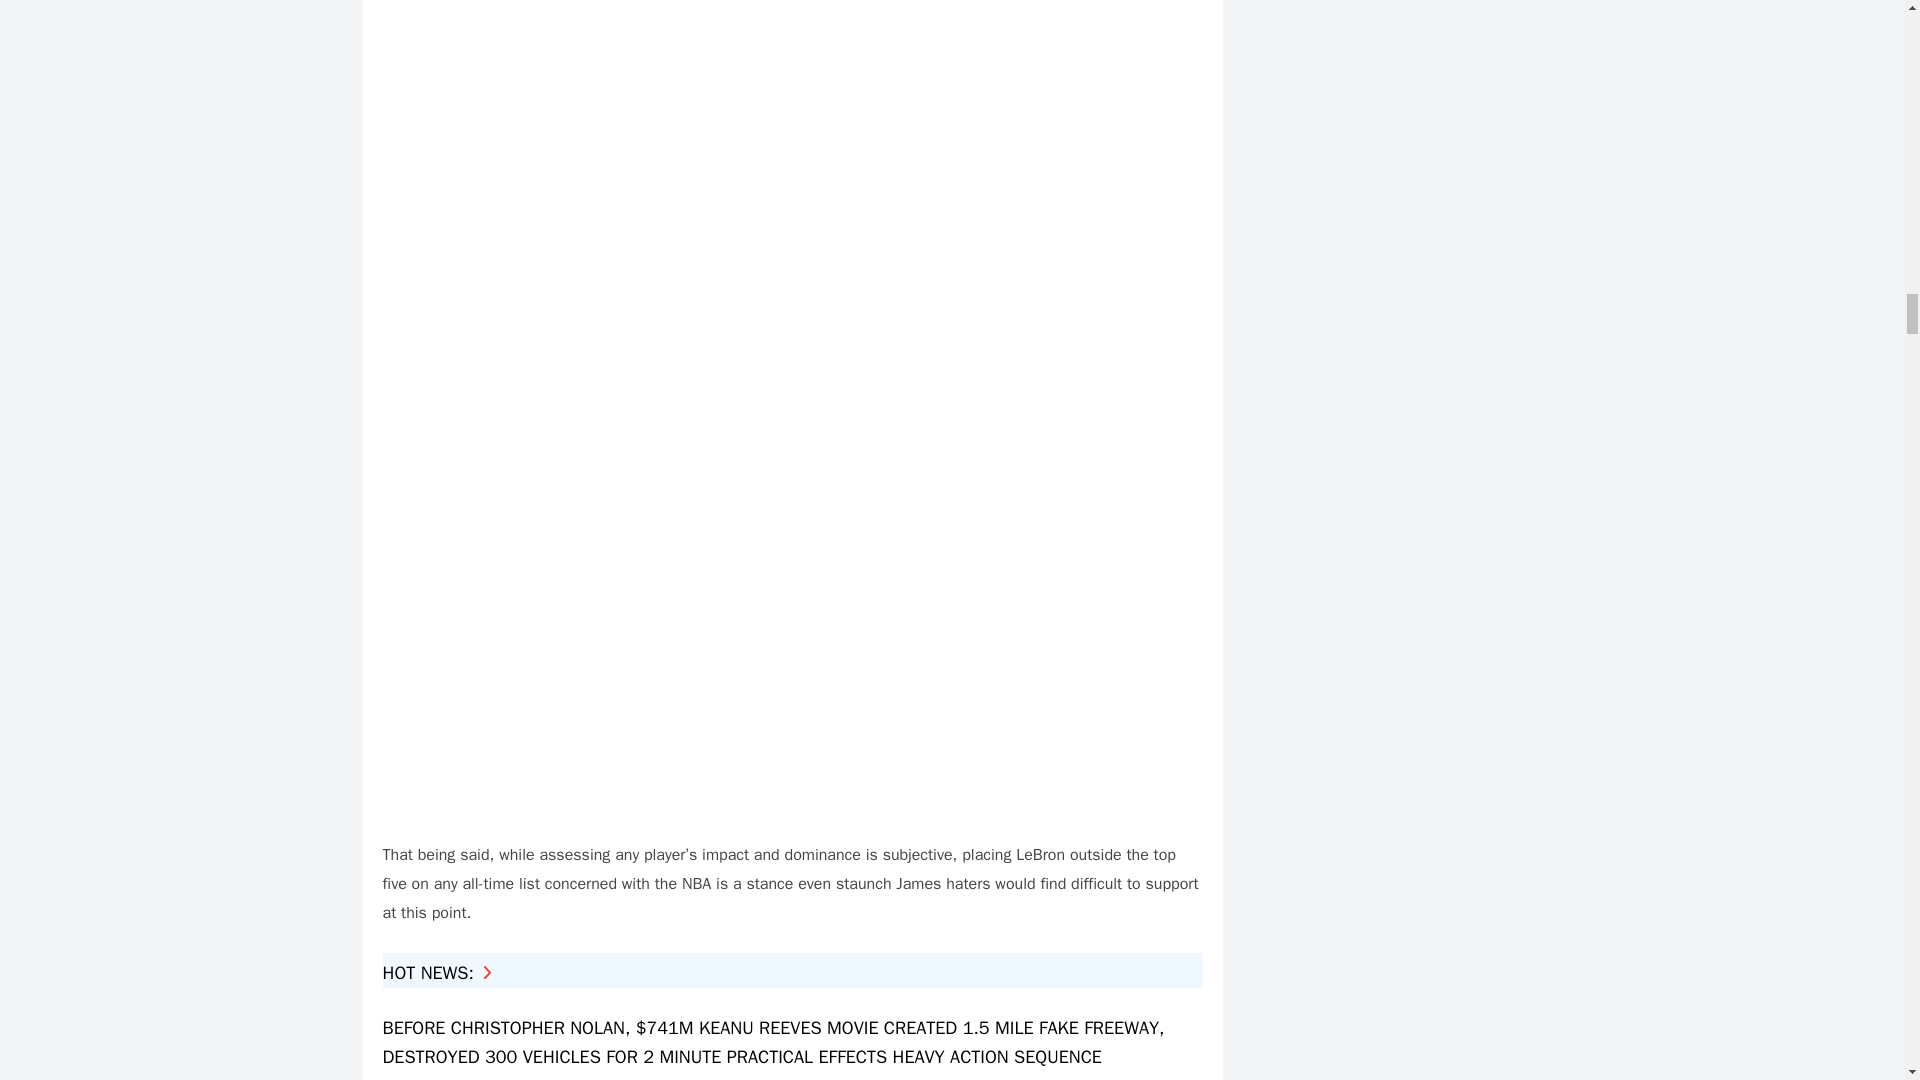 The height and width of the screenshot is (1080, 1920). Describe the element at coordinates (436, 972) in the screenshot. I see `HOT NEWS:` at that location.